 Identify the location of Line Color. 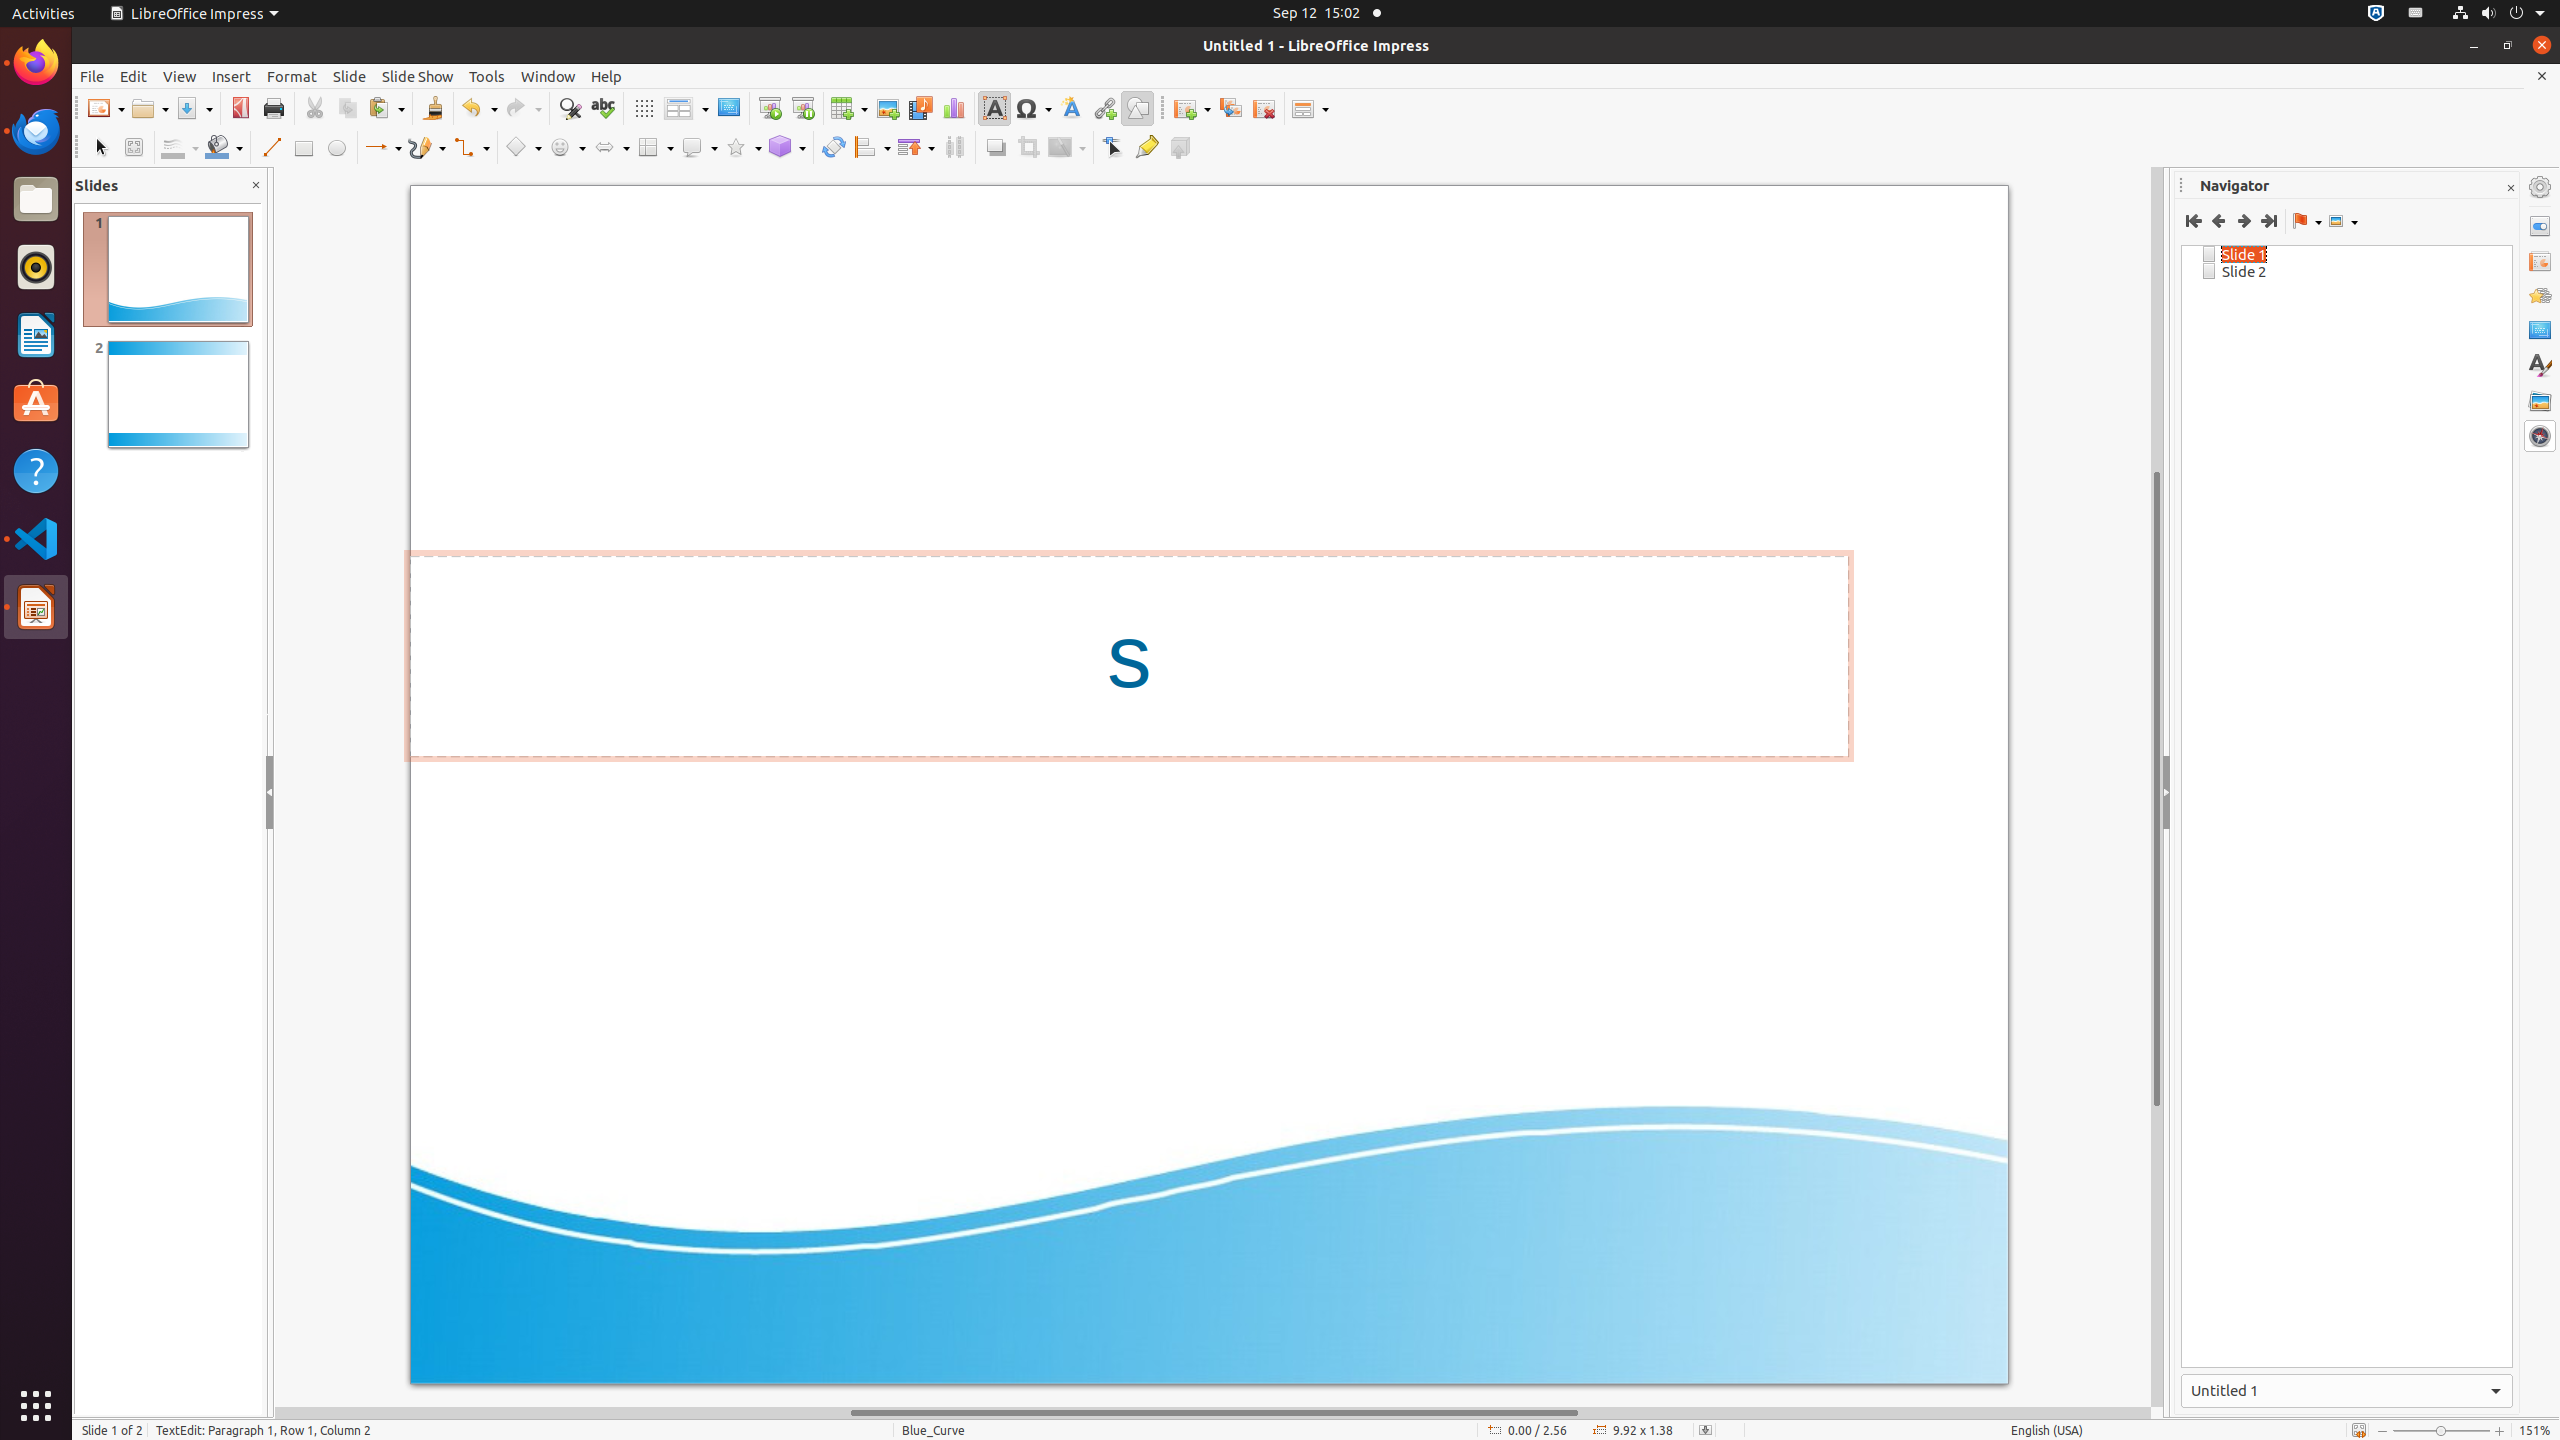
(180, 148).